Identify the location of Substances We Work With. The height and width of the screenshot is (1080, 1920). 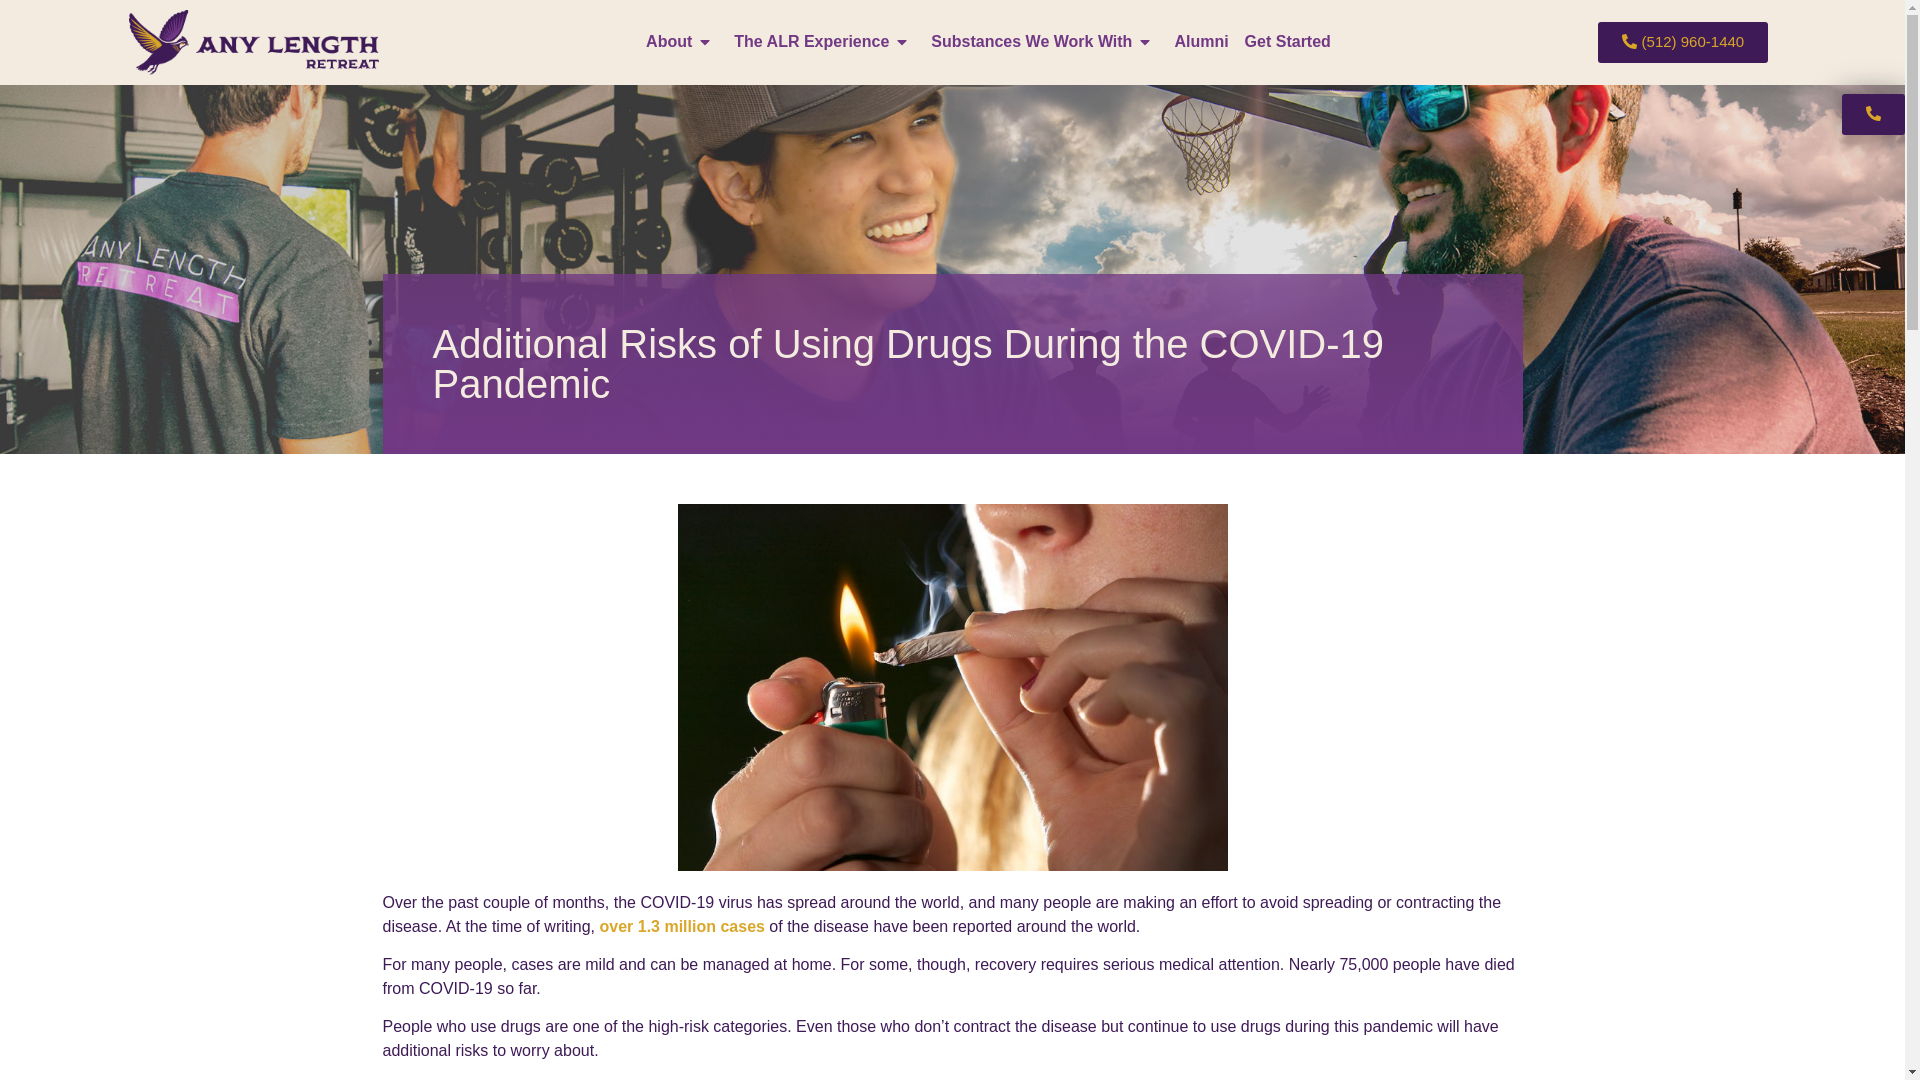
(1044, 42).